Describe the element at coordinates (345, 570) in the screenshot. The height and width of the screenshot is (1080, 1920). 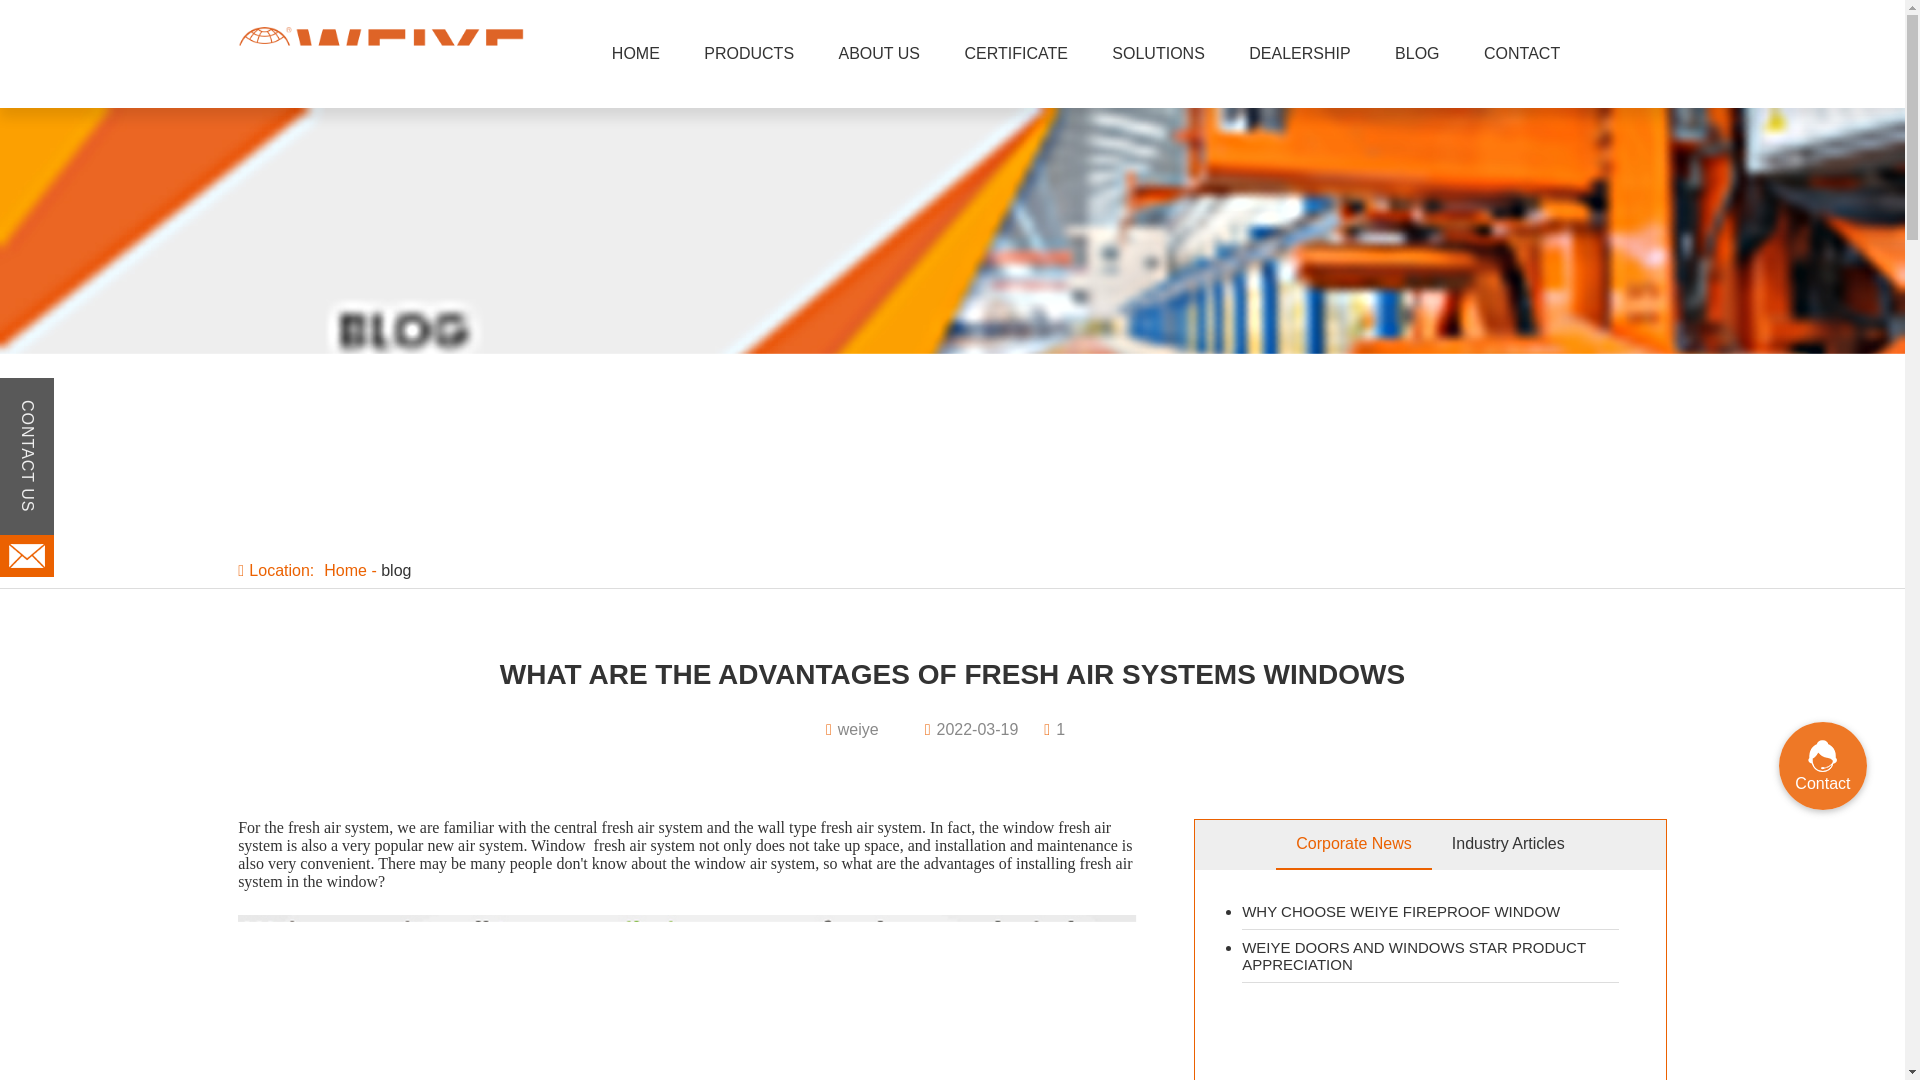
I see `Home` at that location.